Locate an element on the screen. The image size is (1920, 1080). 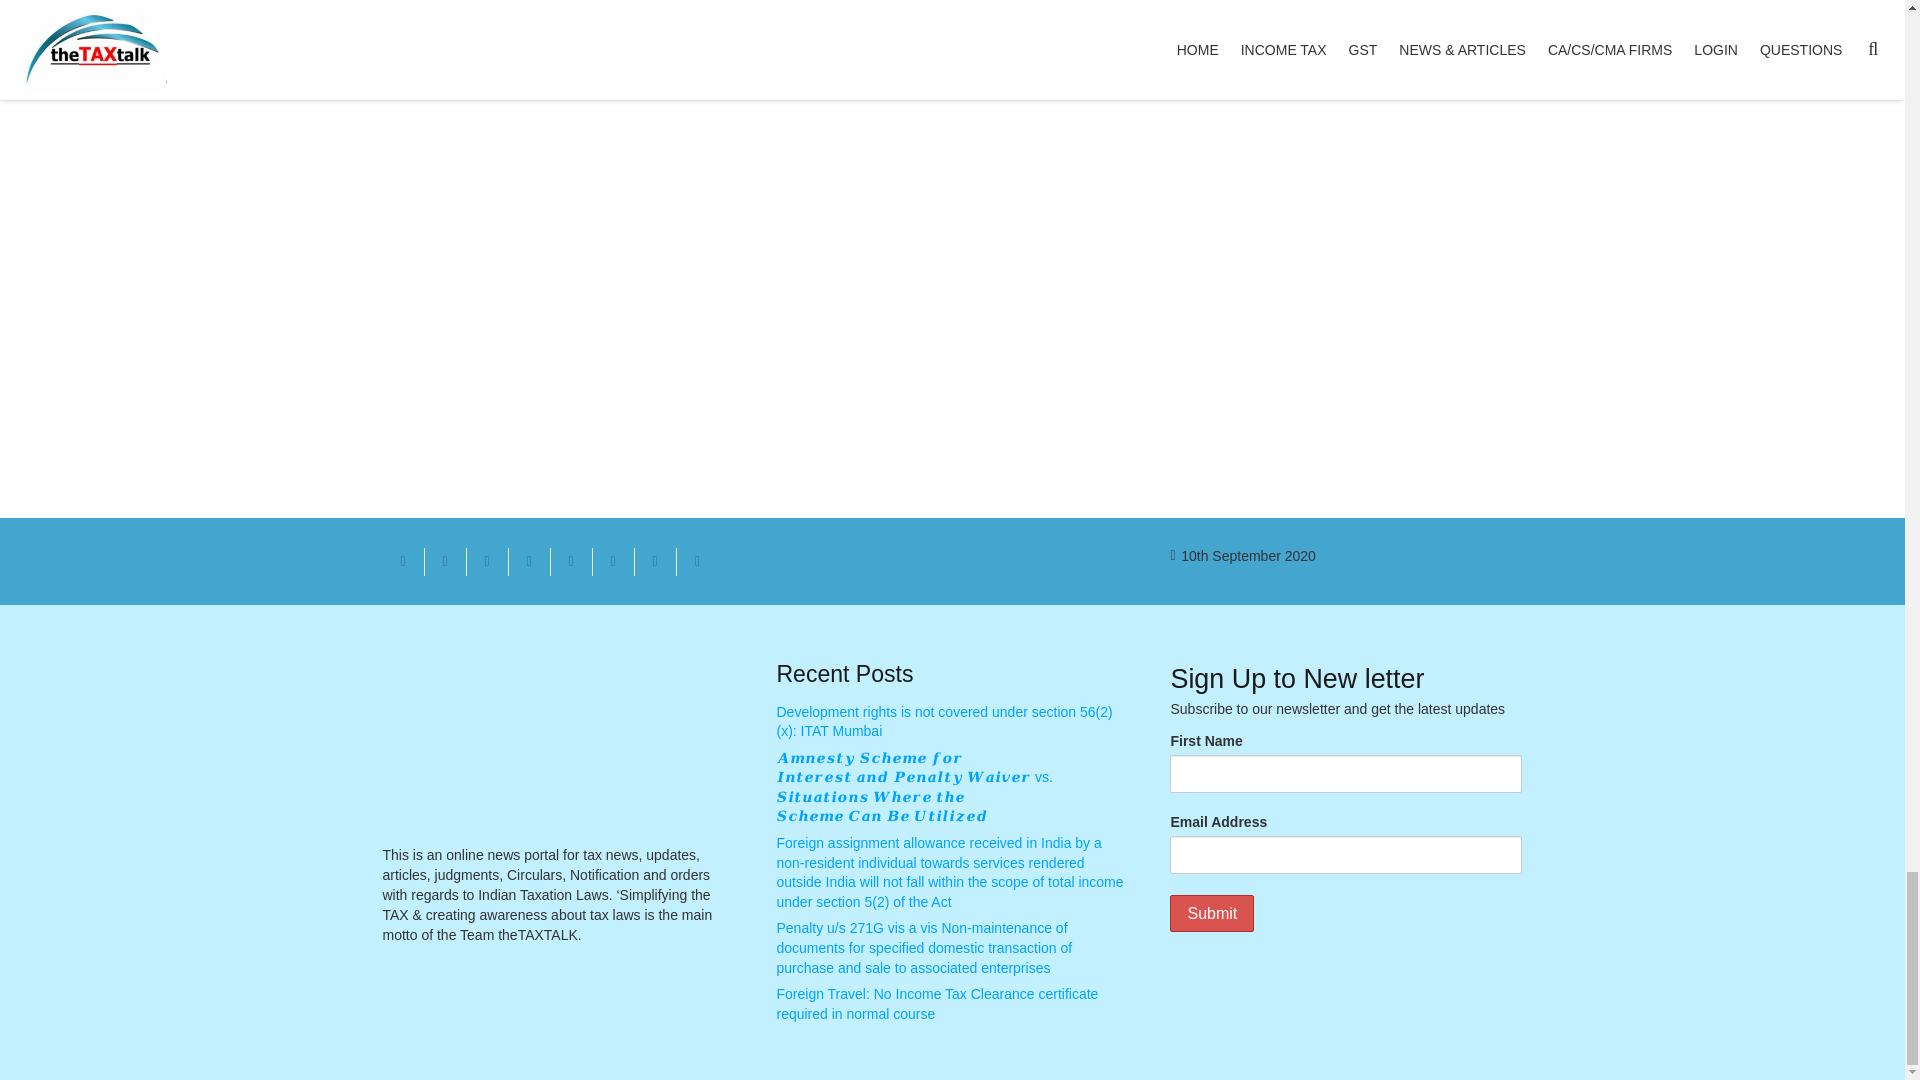
Email this is located at coordinates (403, 561).